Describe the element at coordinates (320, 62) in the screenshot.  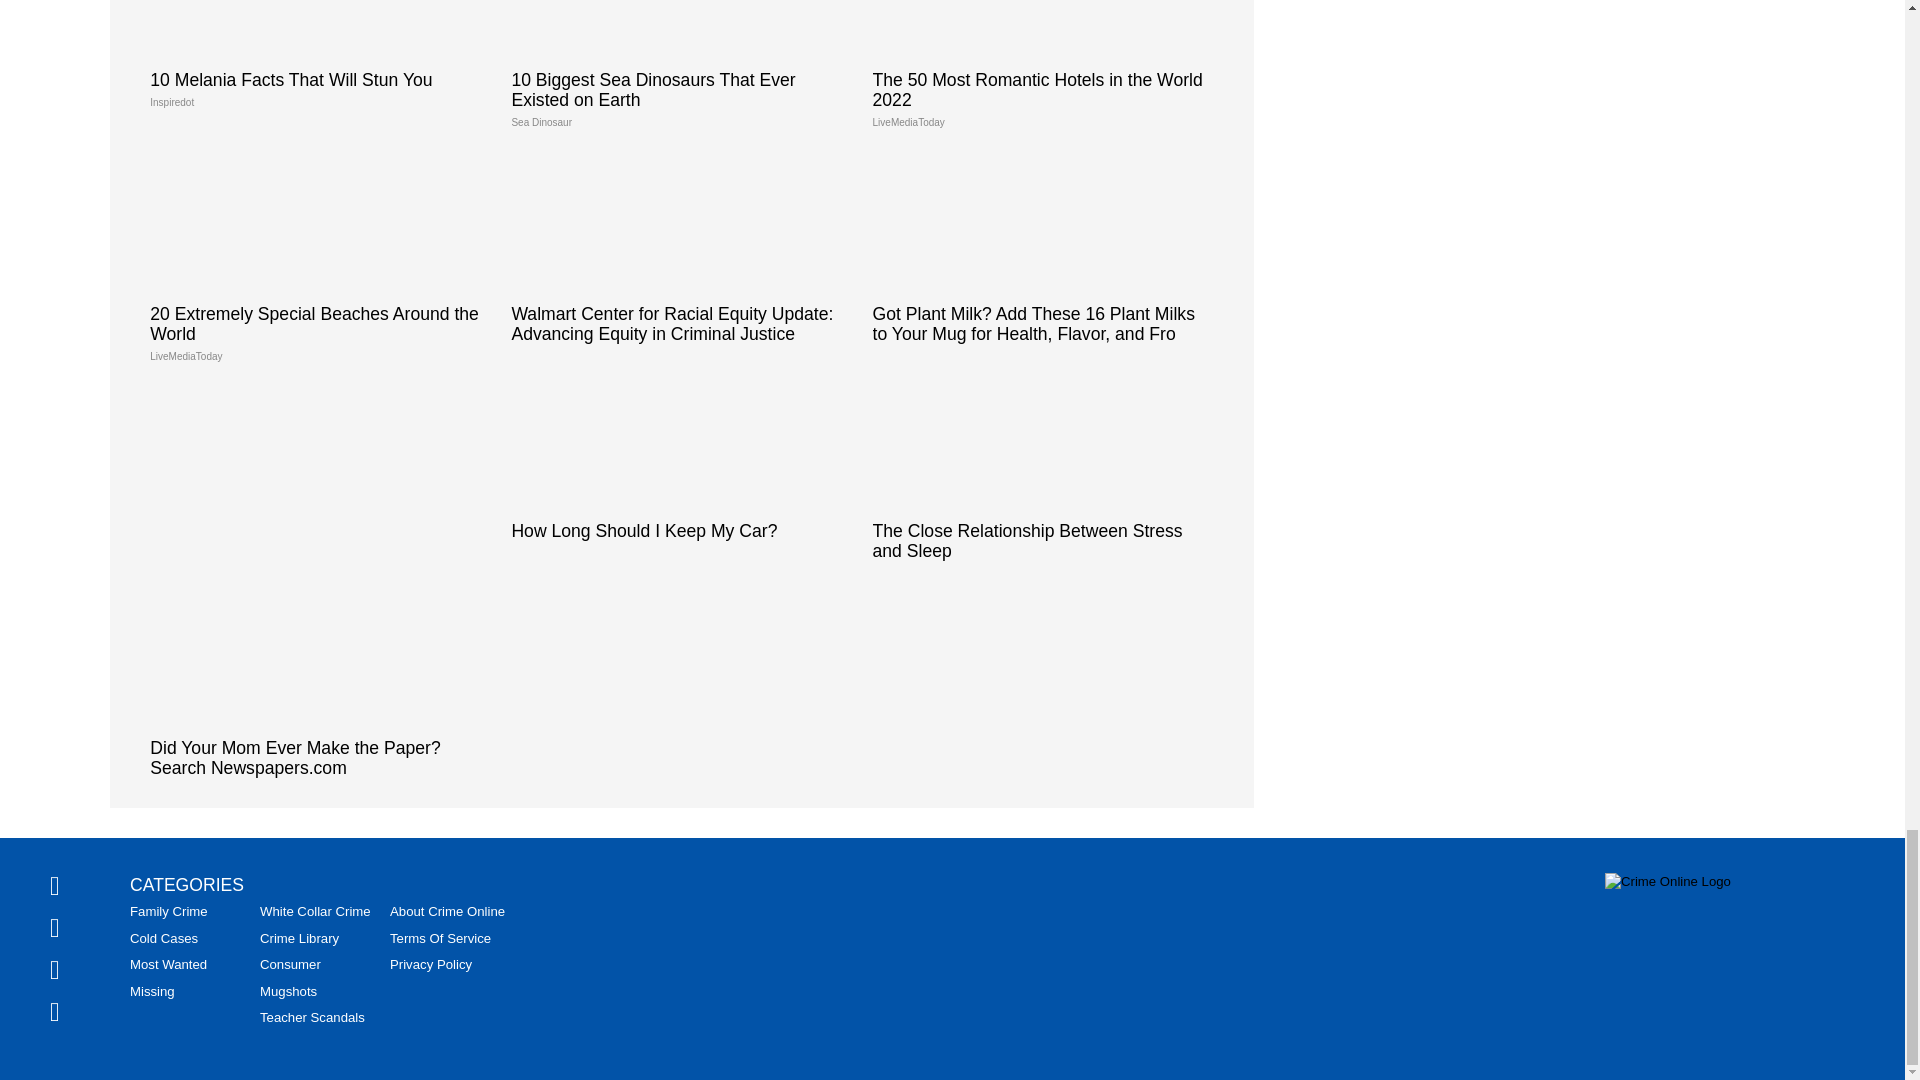
I see `10 Melania Facts That Will Stun You` at that location.